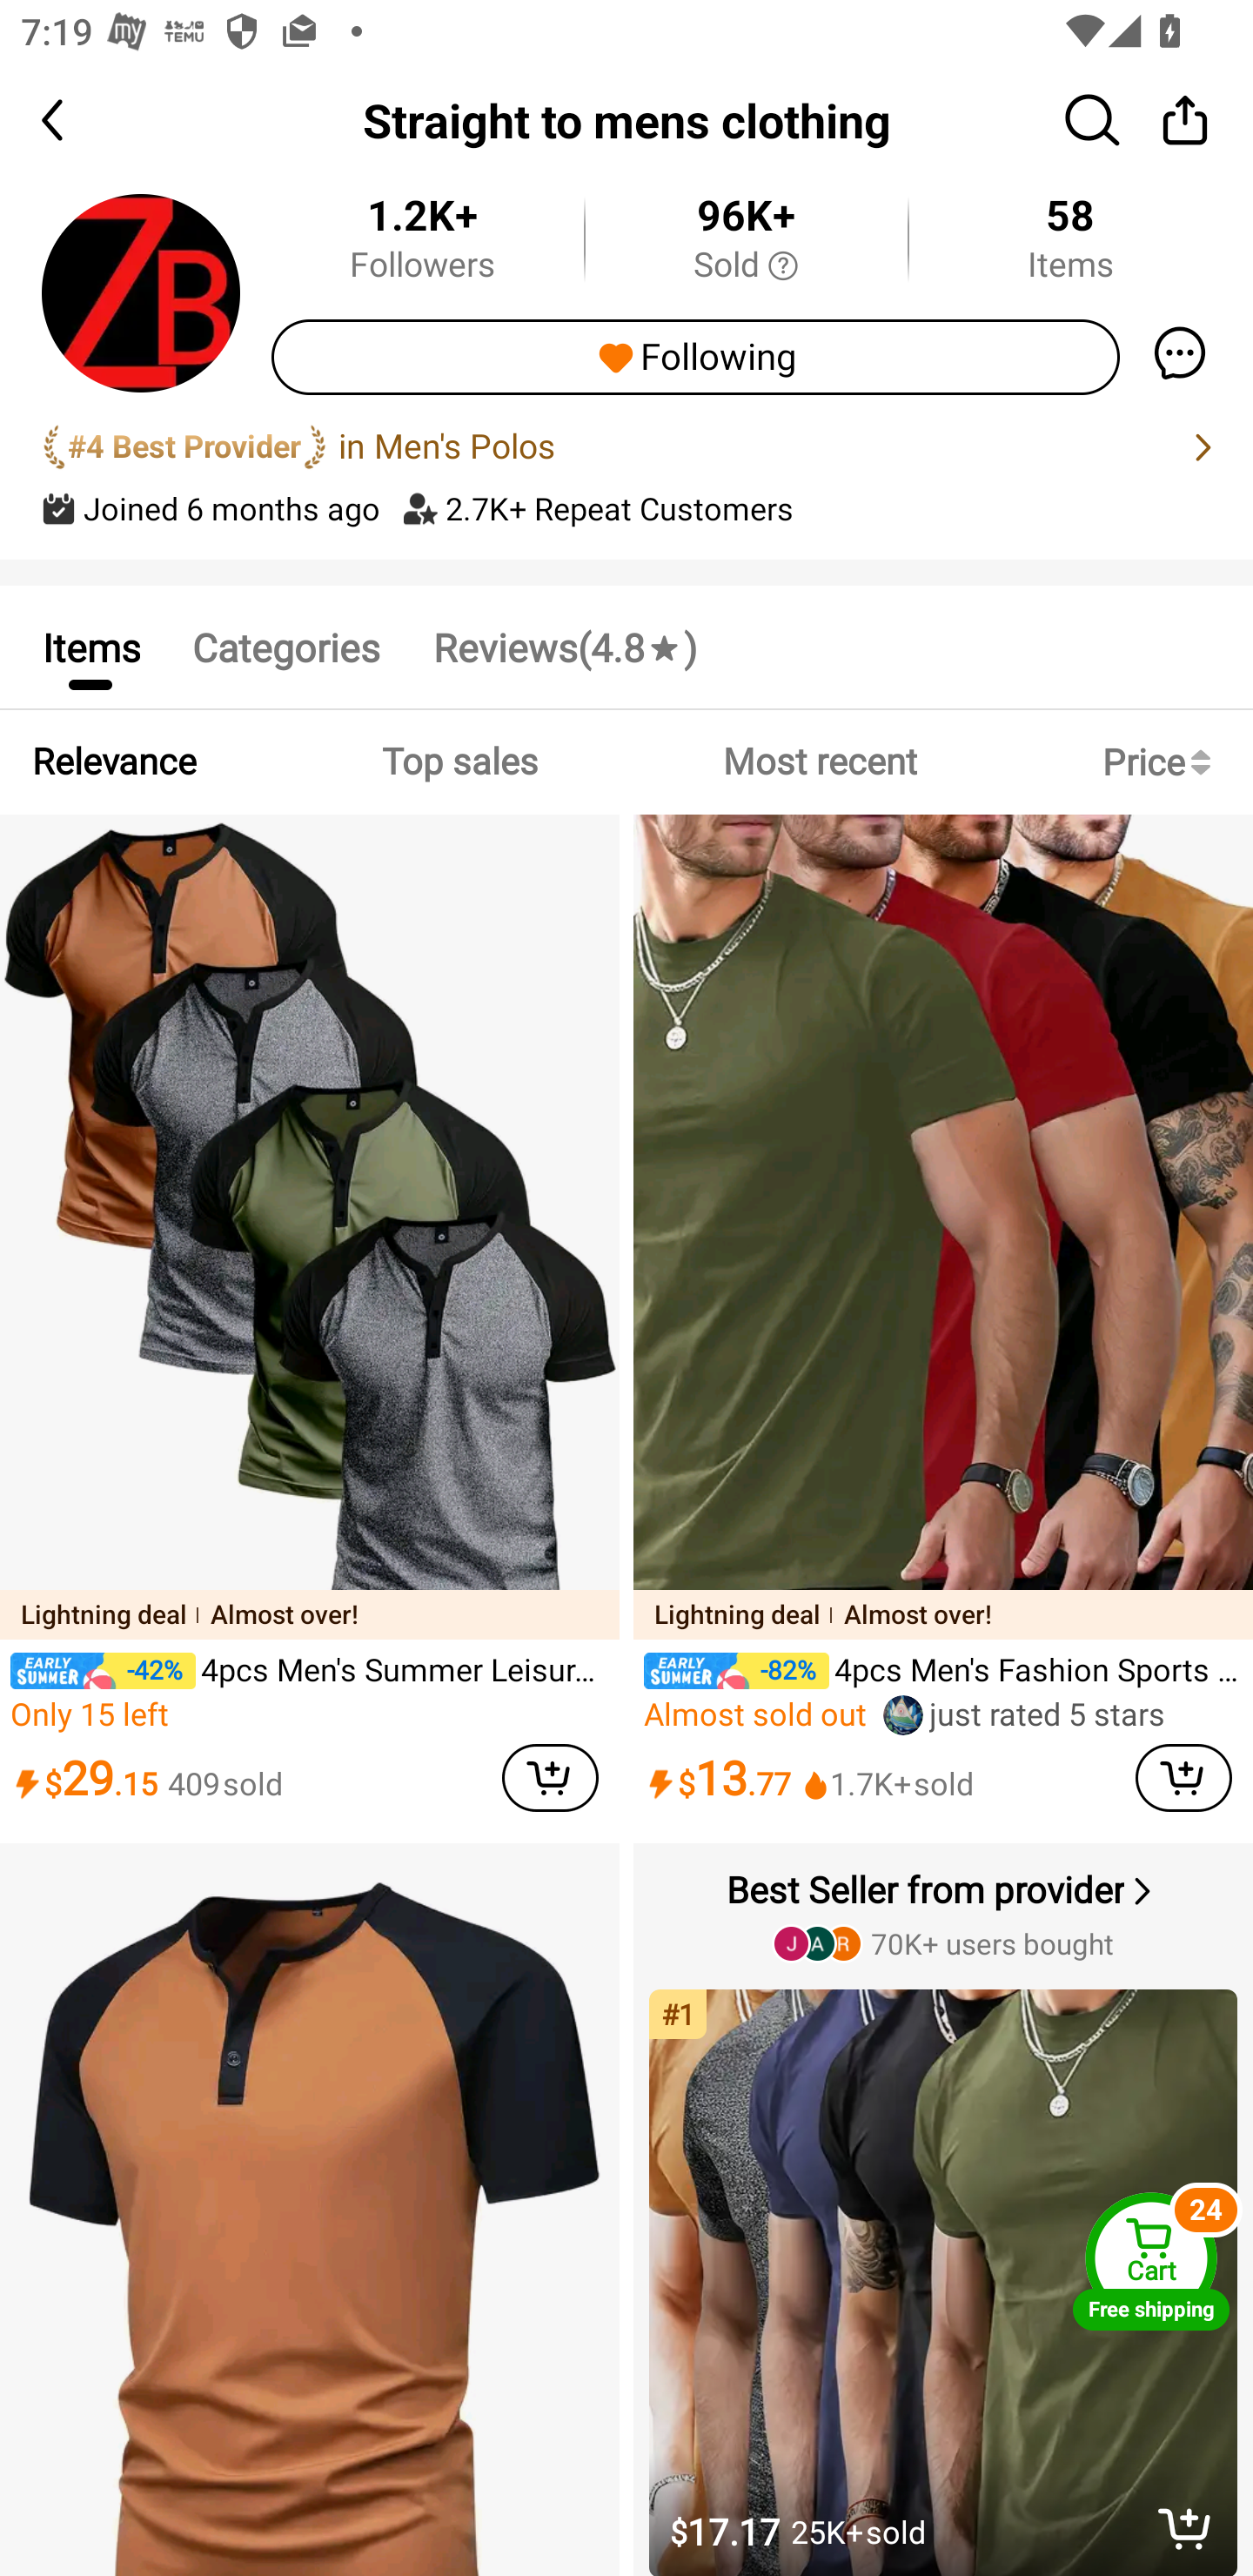  What do you see at coordinates (946, 1914) in the screenshot?
I see `Best Seller from provider 70K+ users bought` at bounding box center [946, 1914].